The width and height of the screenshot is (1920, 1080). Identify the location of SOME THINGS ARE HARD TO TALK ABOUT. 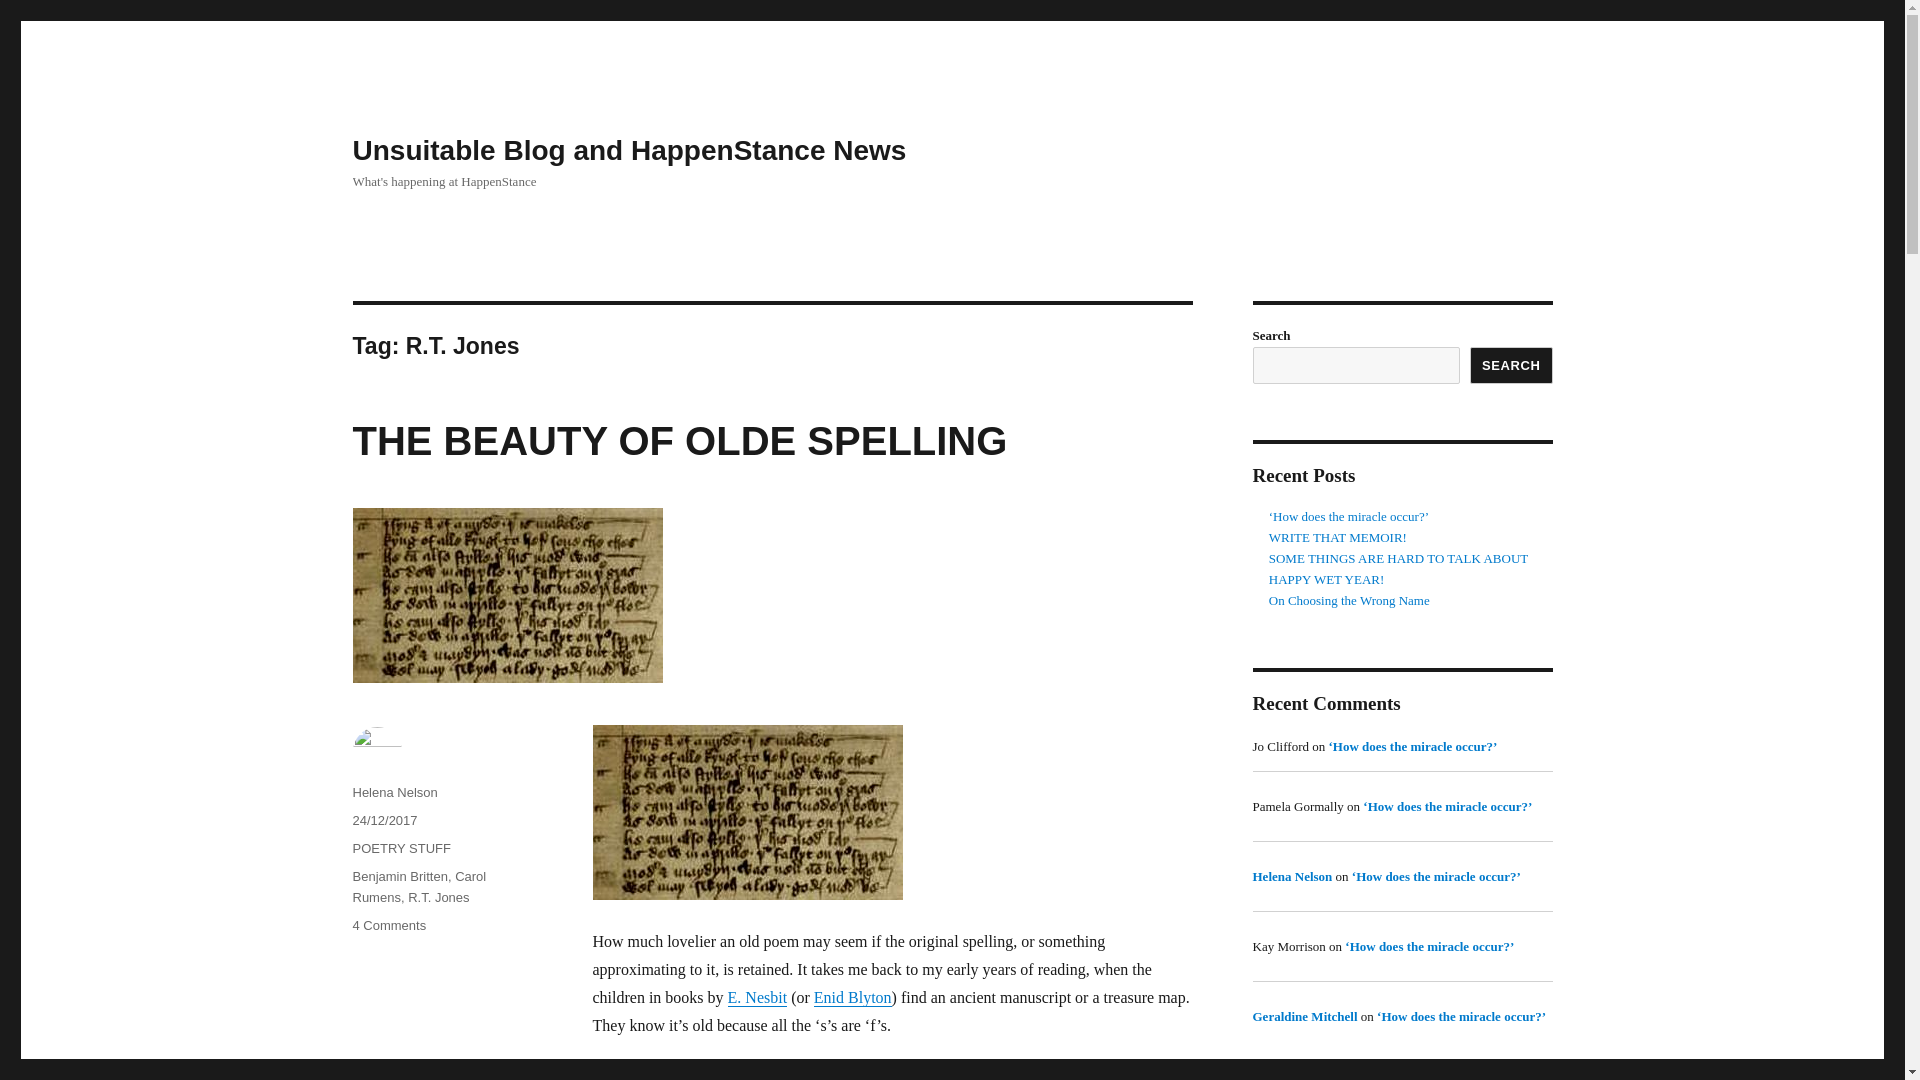
(1326, 580).